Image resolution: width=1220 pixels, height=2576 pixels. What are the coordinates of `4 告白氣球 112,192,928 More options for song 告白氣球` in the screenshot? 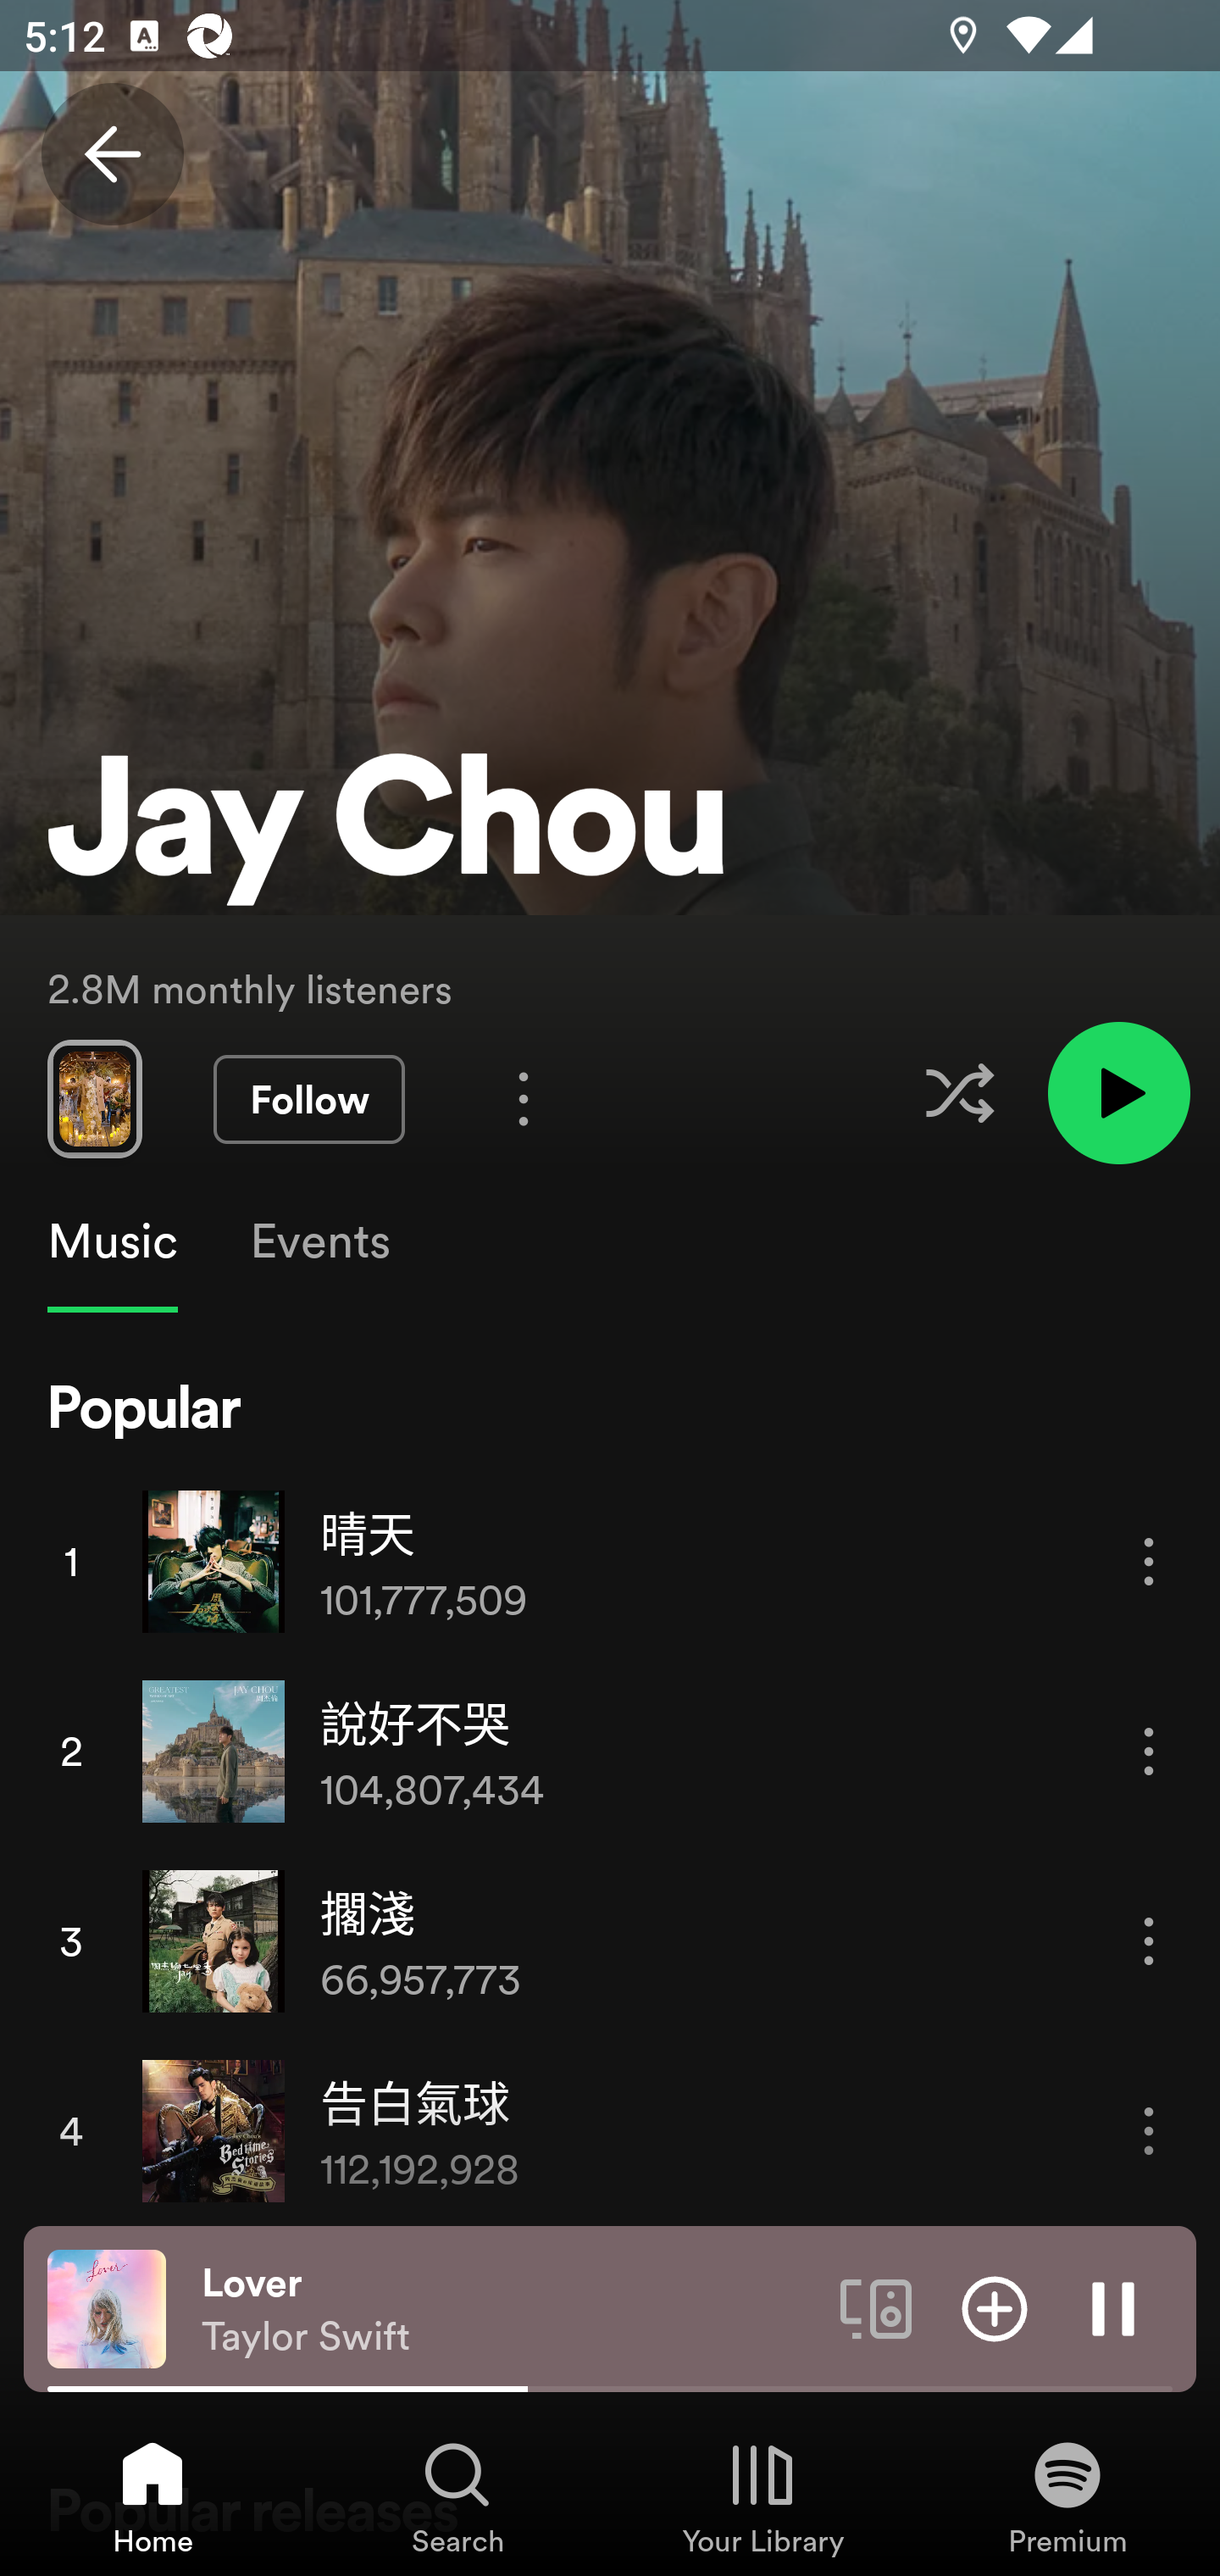 It's located at (610, 2130).